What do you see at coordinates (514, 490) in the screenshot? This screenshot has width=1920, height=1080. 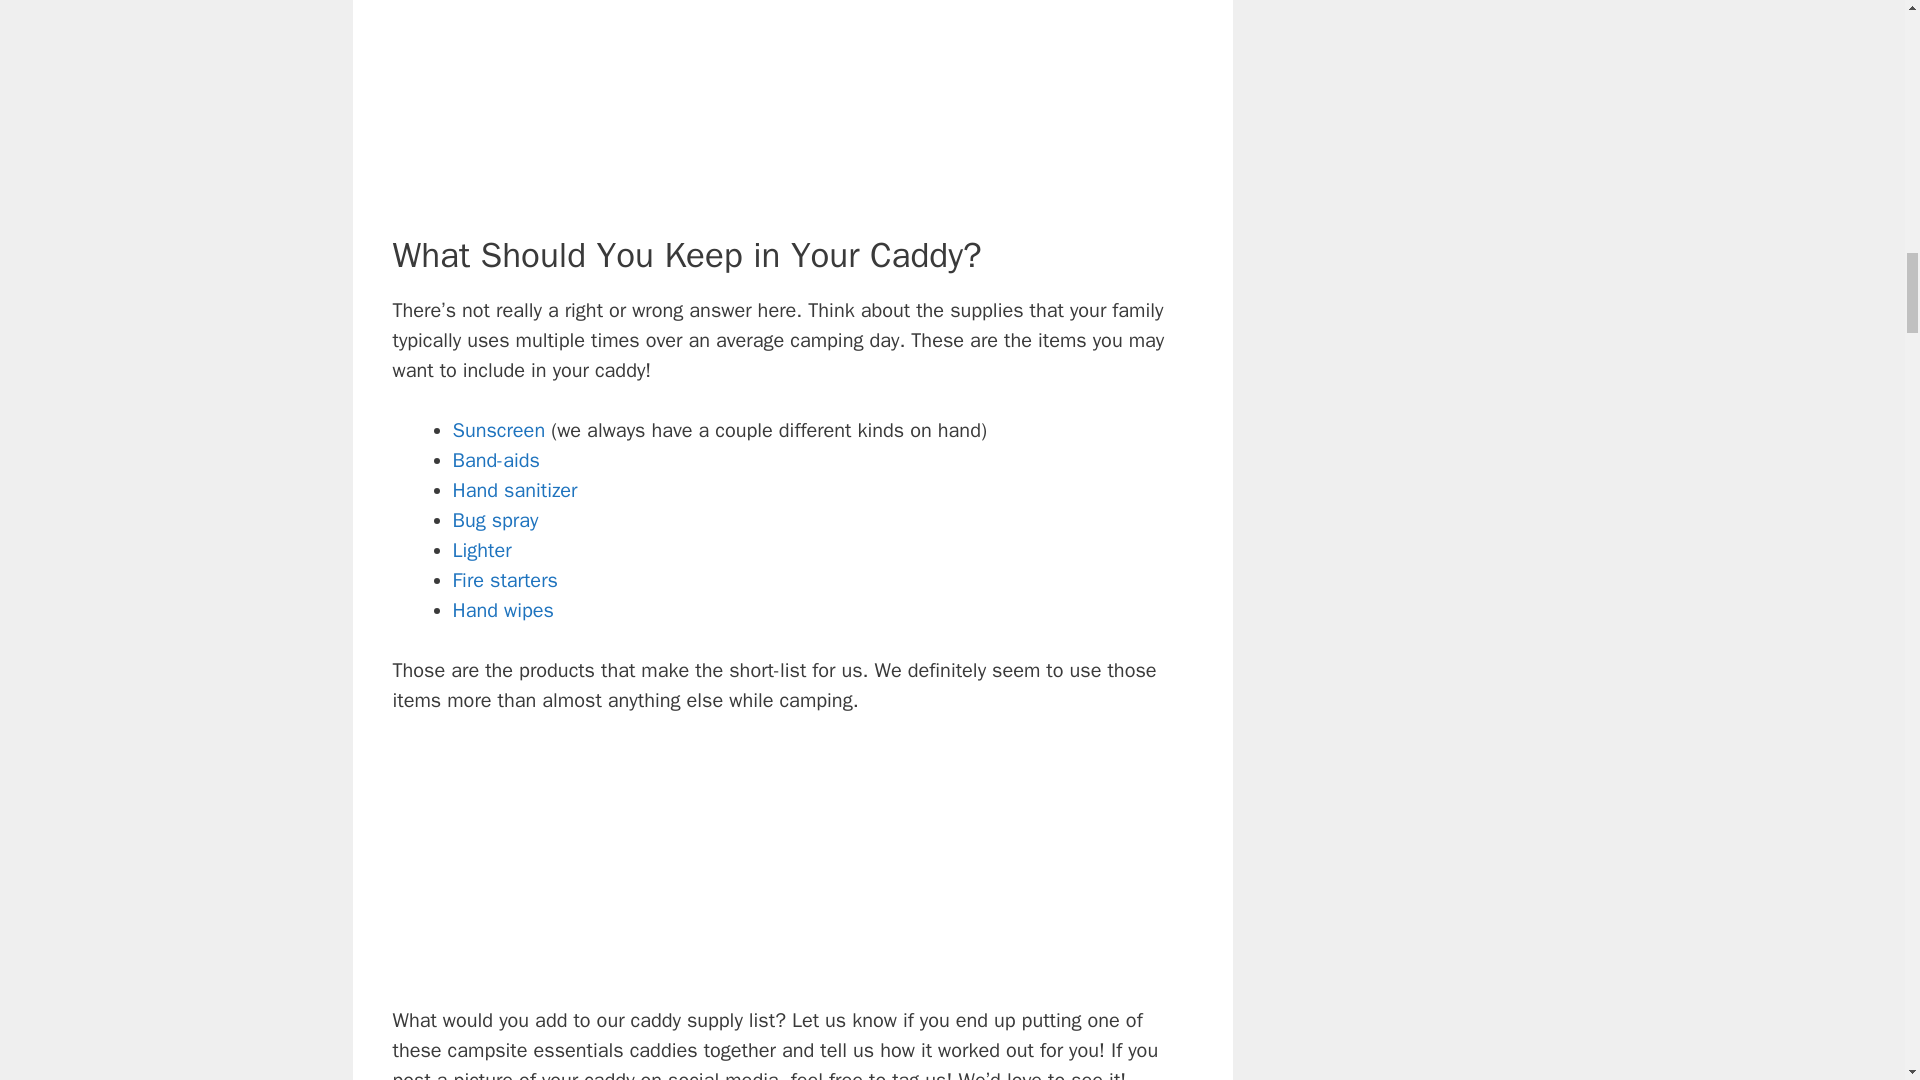 I see `Hand sanitizer` at bounding box center [514, 490].